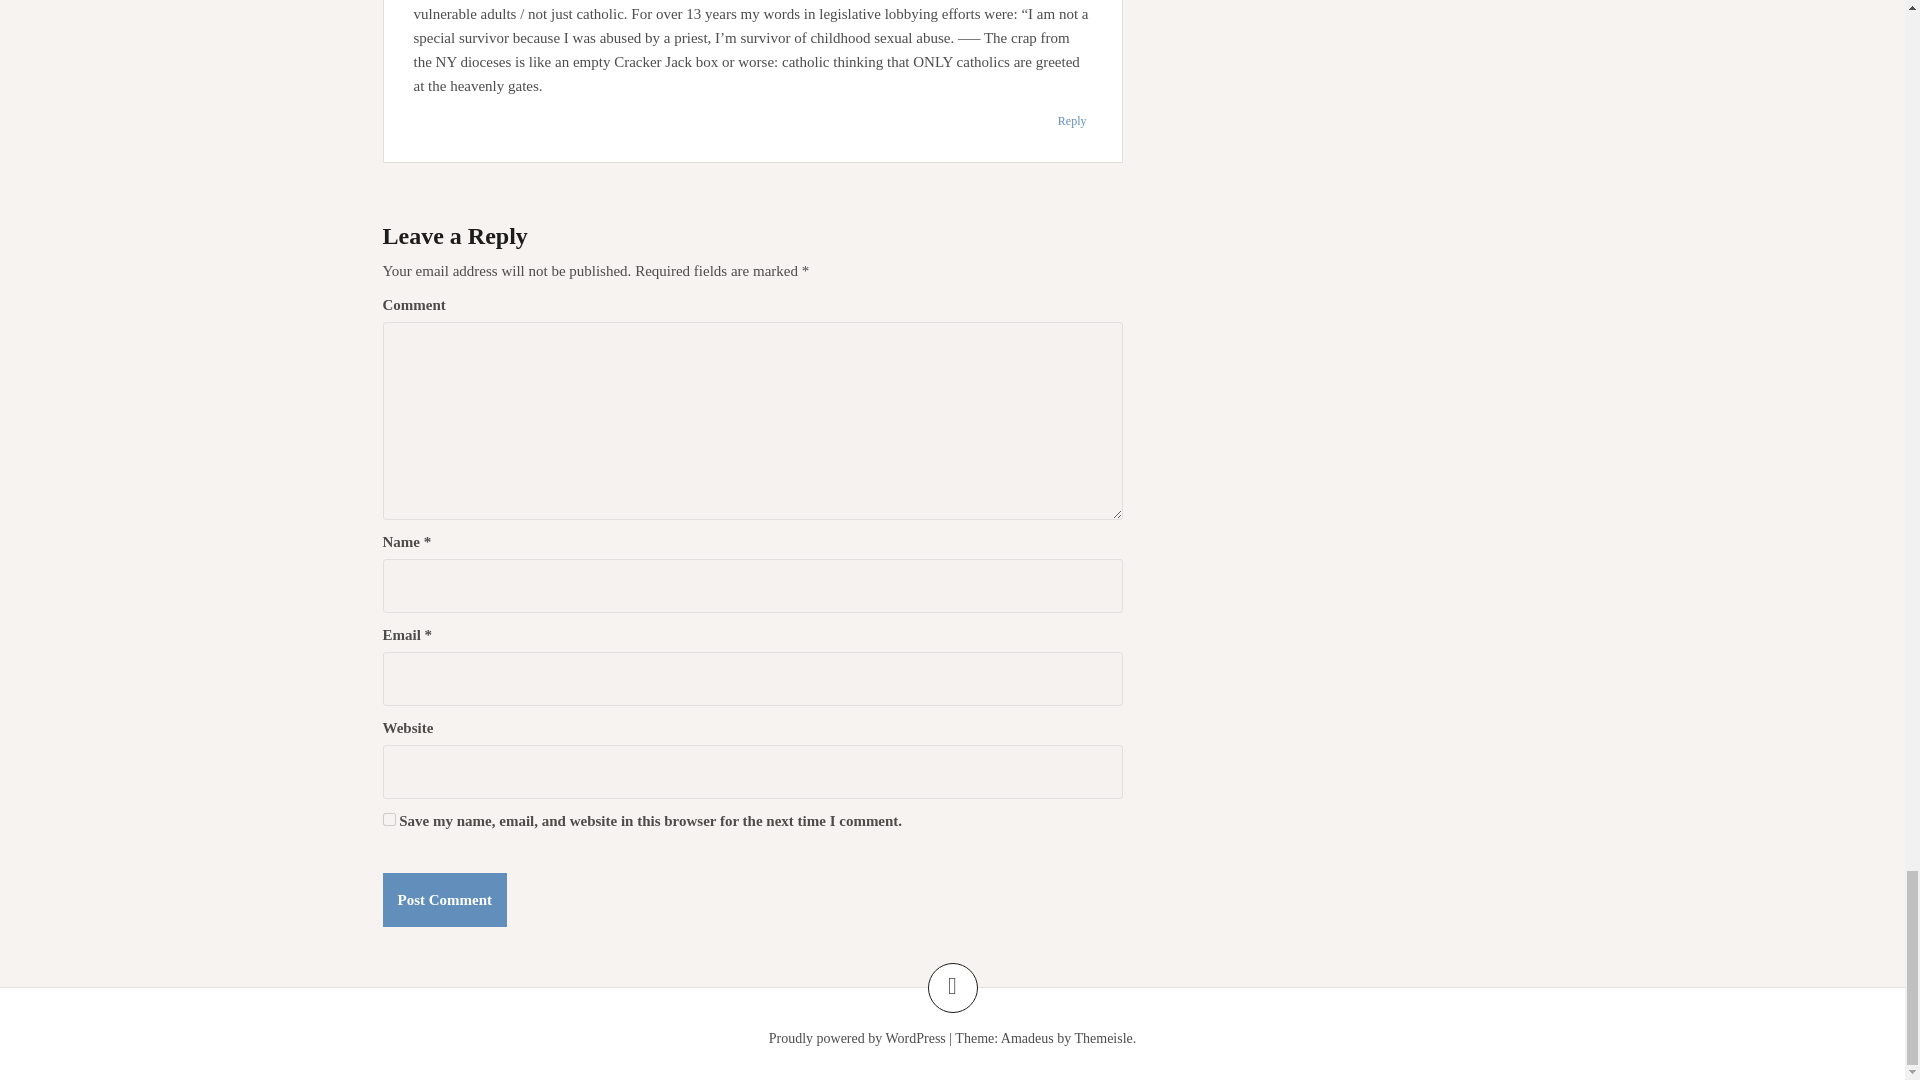 Image resolution: width=1920 pixels, height=1080 pixels. What do you see at coordinates (444, 899) in the screenshot?
I see `Post Comment` at bounding box center [444, 899].